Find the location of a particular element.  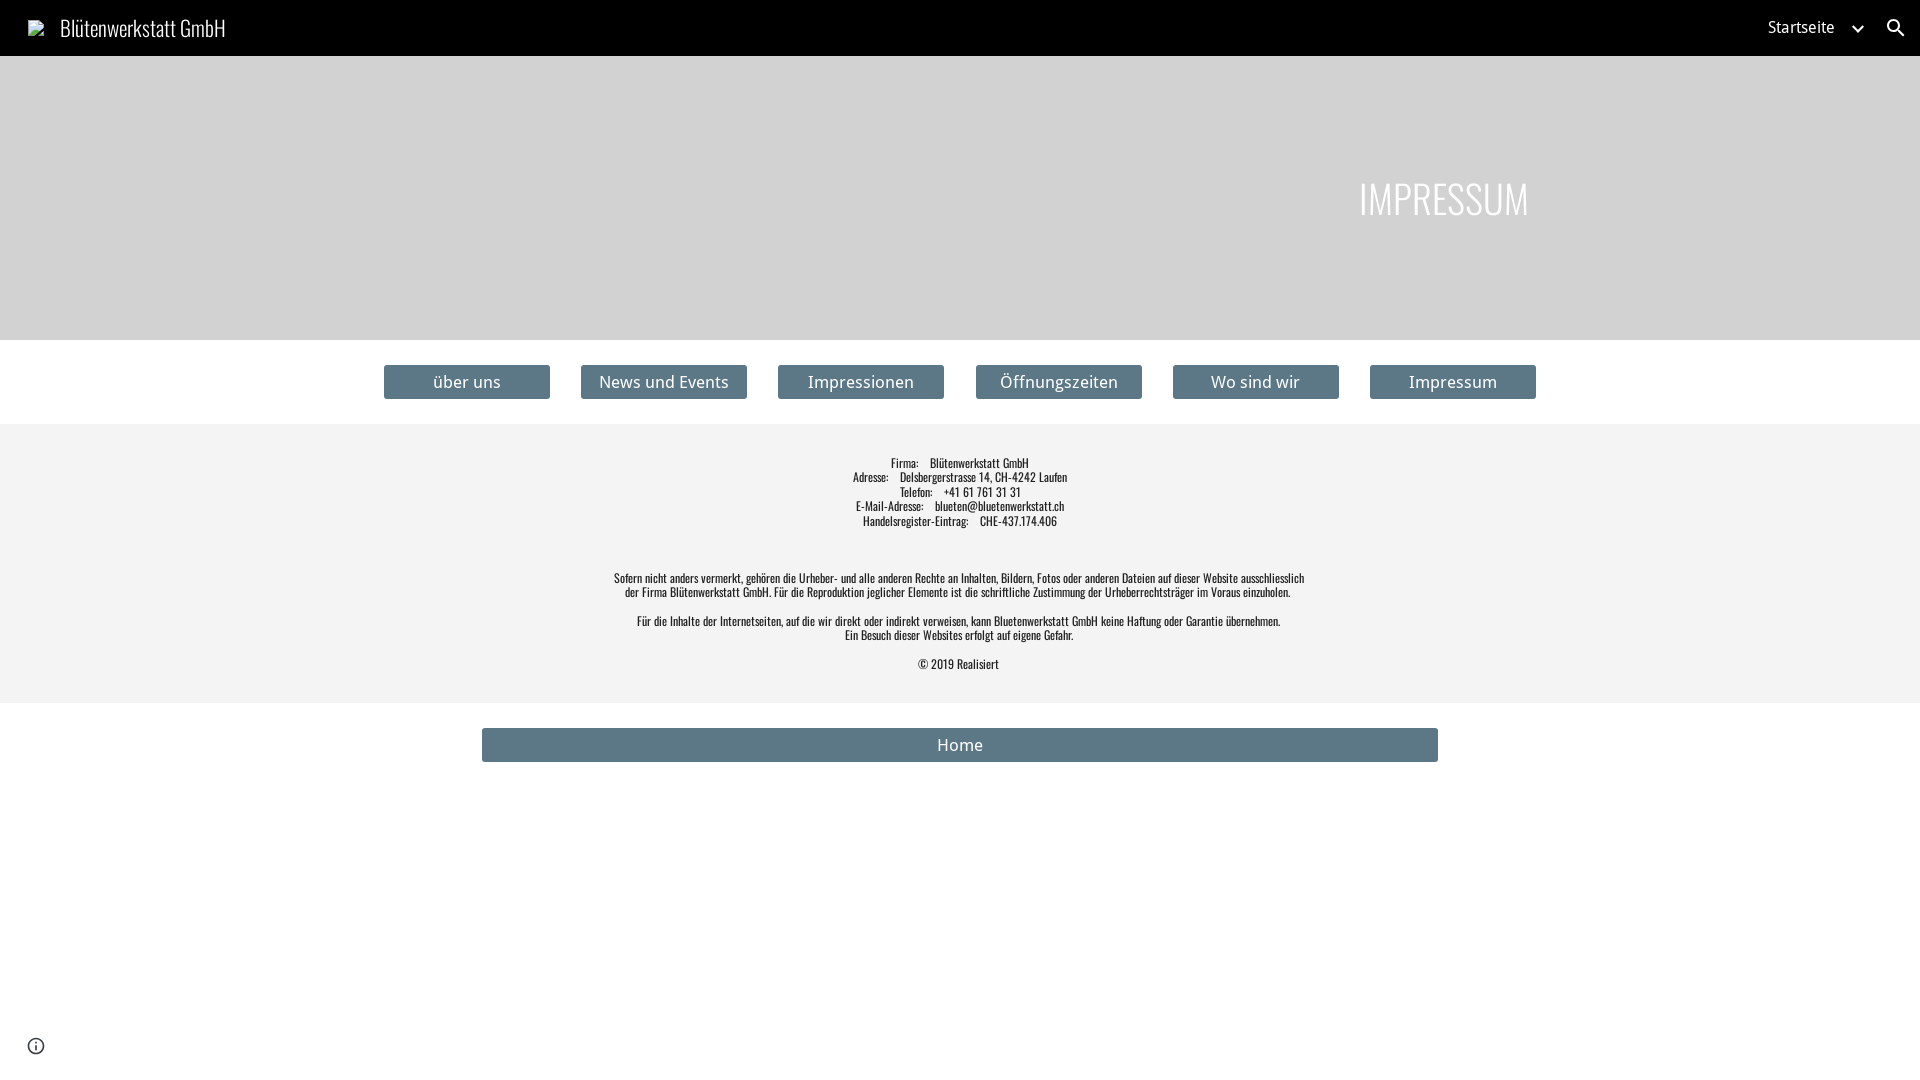

Impressum is located at coordinates (1453, 382).